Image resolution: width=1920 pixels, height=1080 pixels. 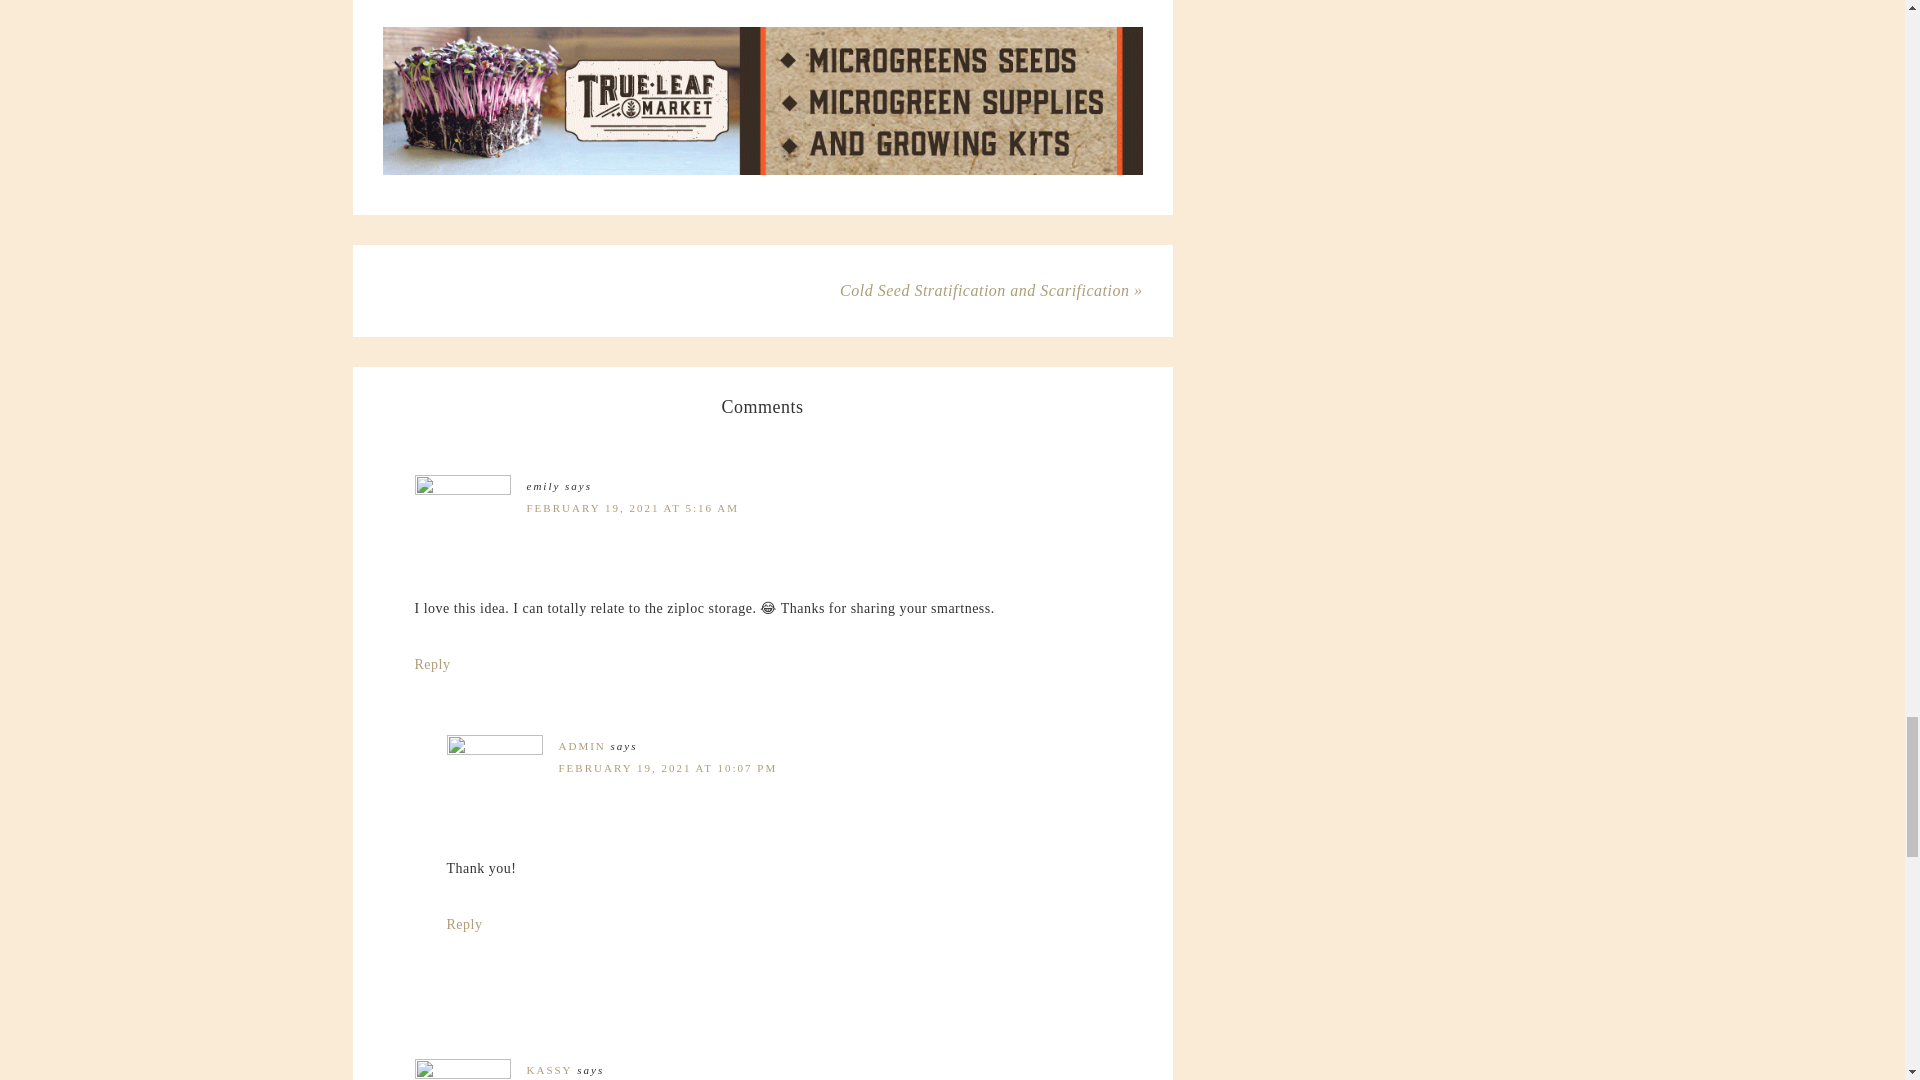 I want to click on FEBRUARY 19, 2021 AT 10:07 PM, so click(x=668, y=768).